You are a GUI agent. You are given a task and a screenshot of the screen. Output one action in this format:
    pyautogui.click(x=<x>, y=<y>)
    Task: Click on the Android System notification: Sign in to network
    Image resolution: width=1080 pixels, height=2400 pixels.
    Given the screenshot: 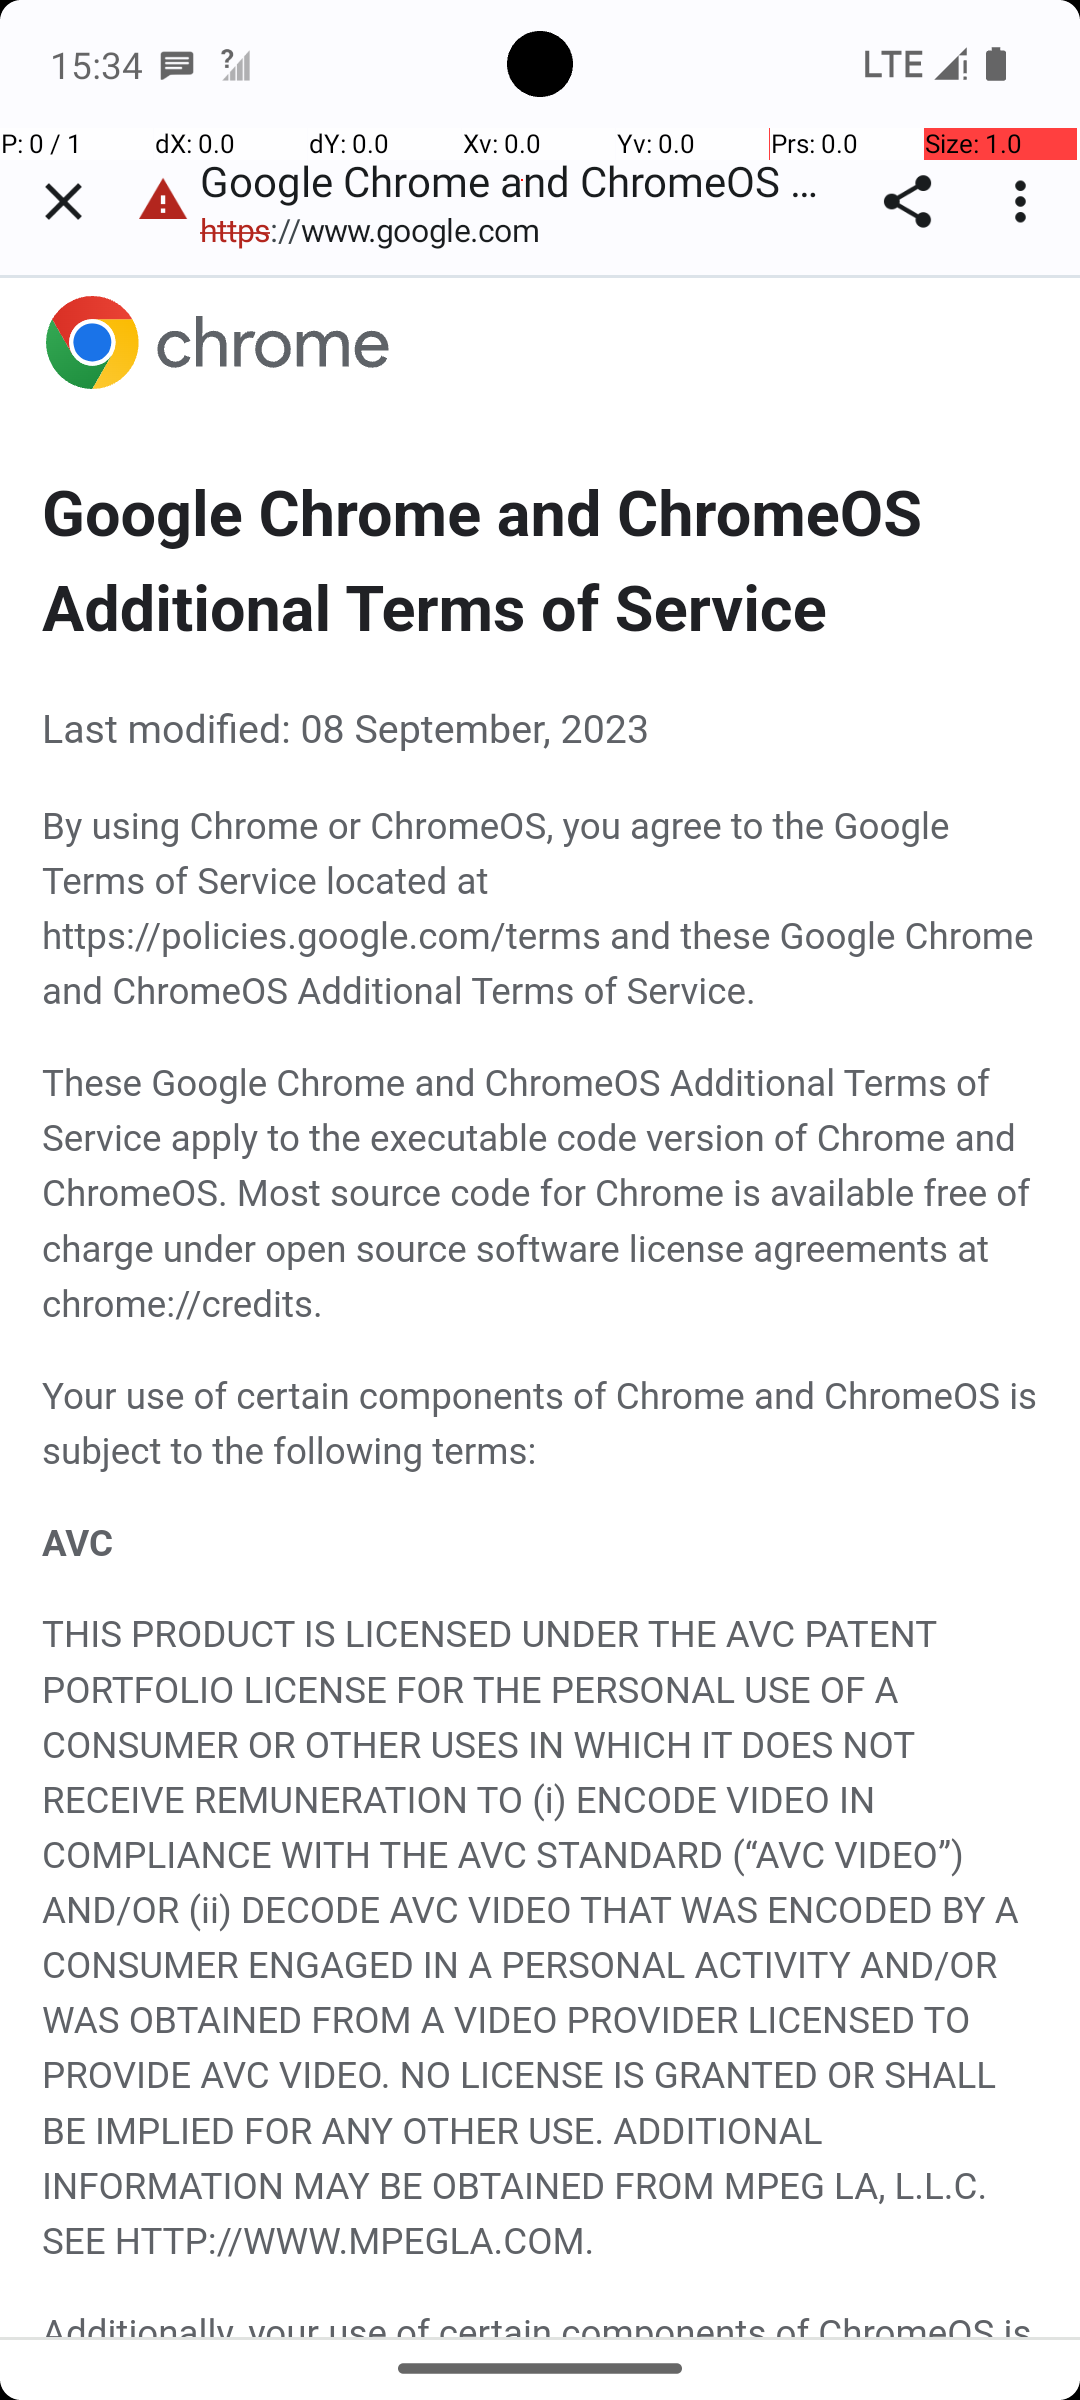 What is the action you would take?
    pyautogui.click(x=235, y=64)
    